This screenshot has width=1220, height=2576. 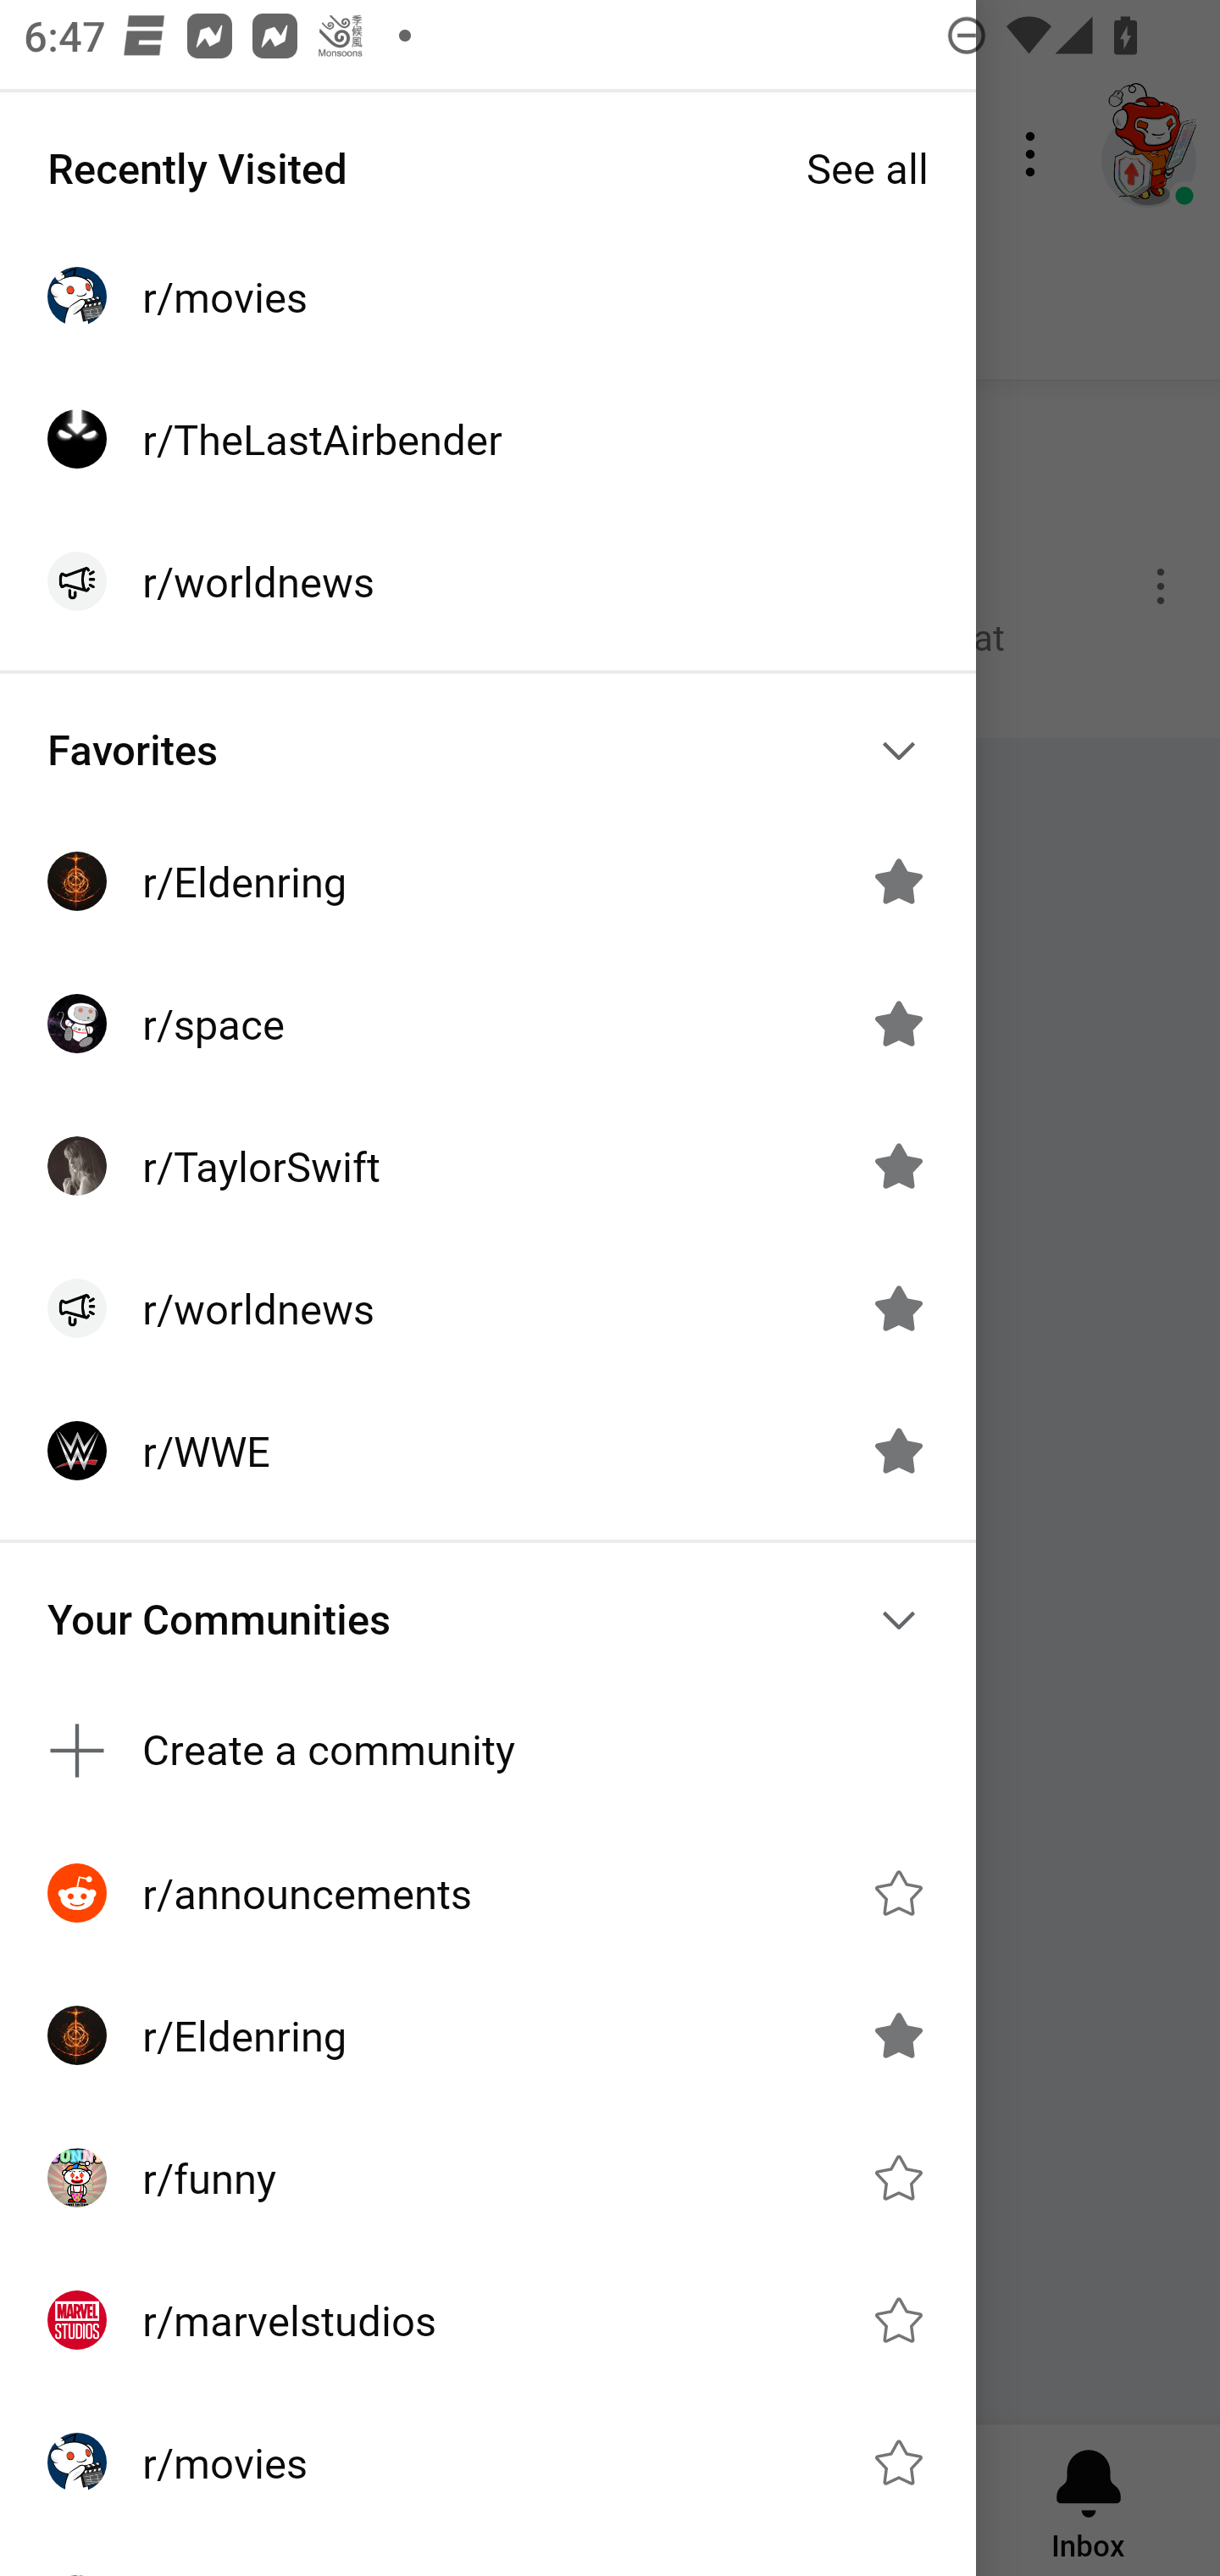 I want to click on Favorite r/announcements, so click(x=898, y=1893).